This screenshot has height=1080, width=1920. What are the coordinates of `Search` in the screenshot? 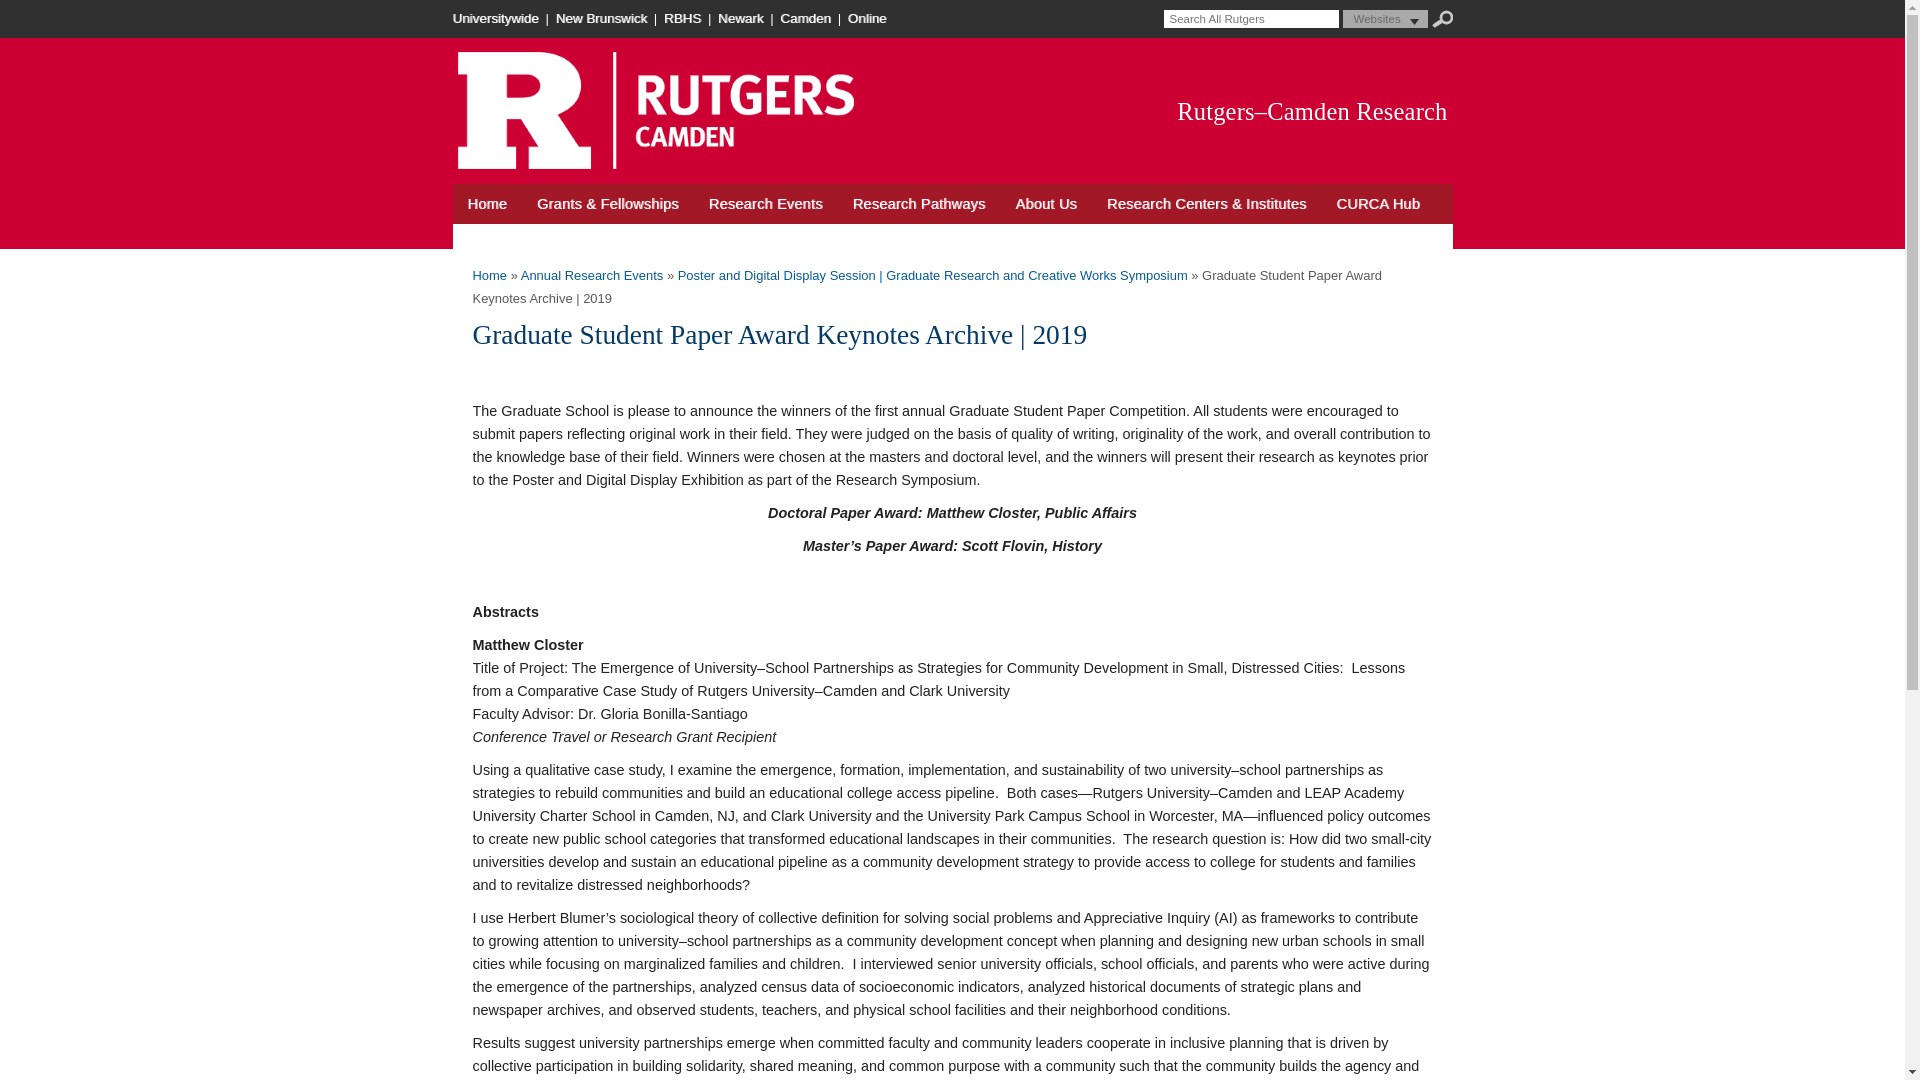 It's located at (1442, 19).